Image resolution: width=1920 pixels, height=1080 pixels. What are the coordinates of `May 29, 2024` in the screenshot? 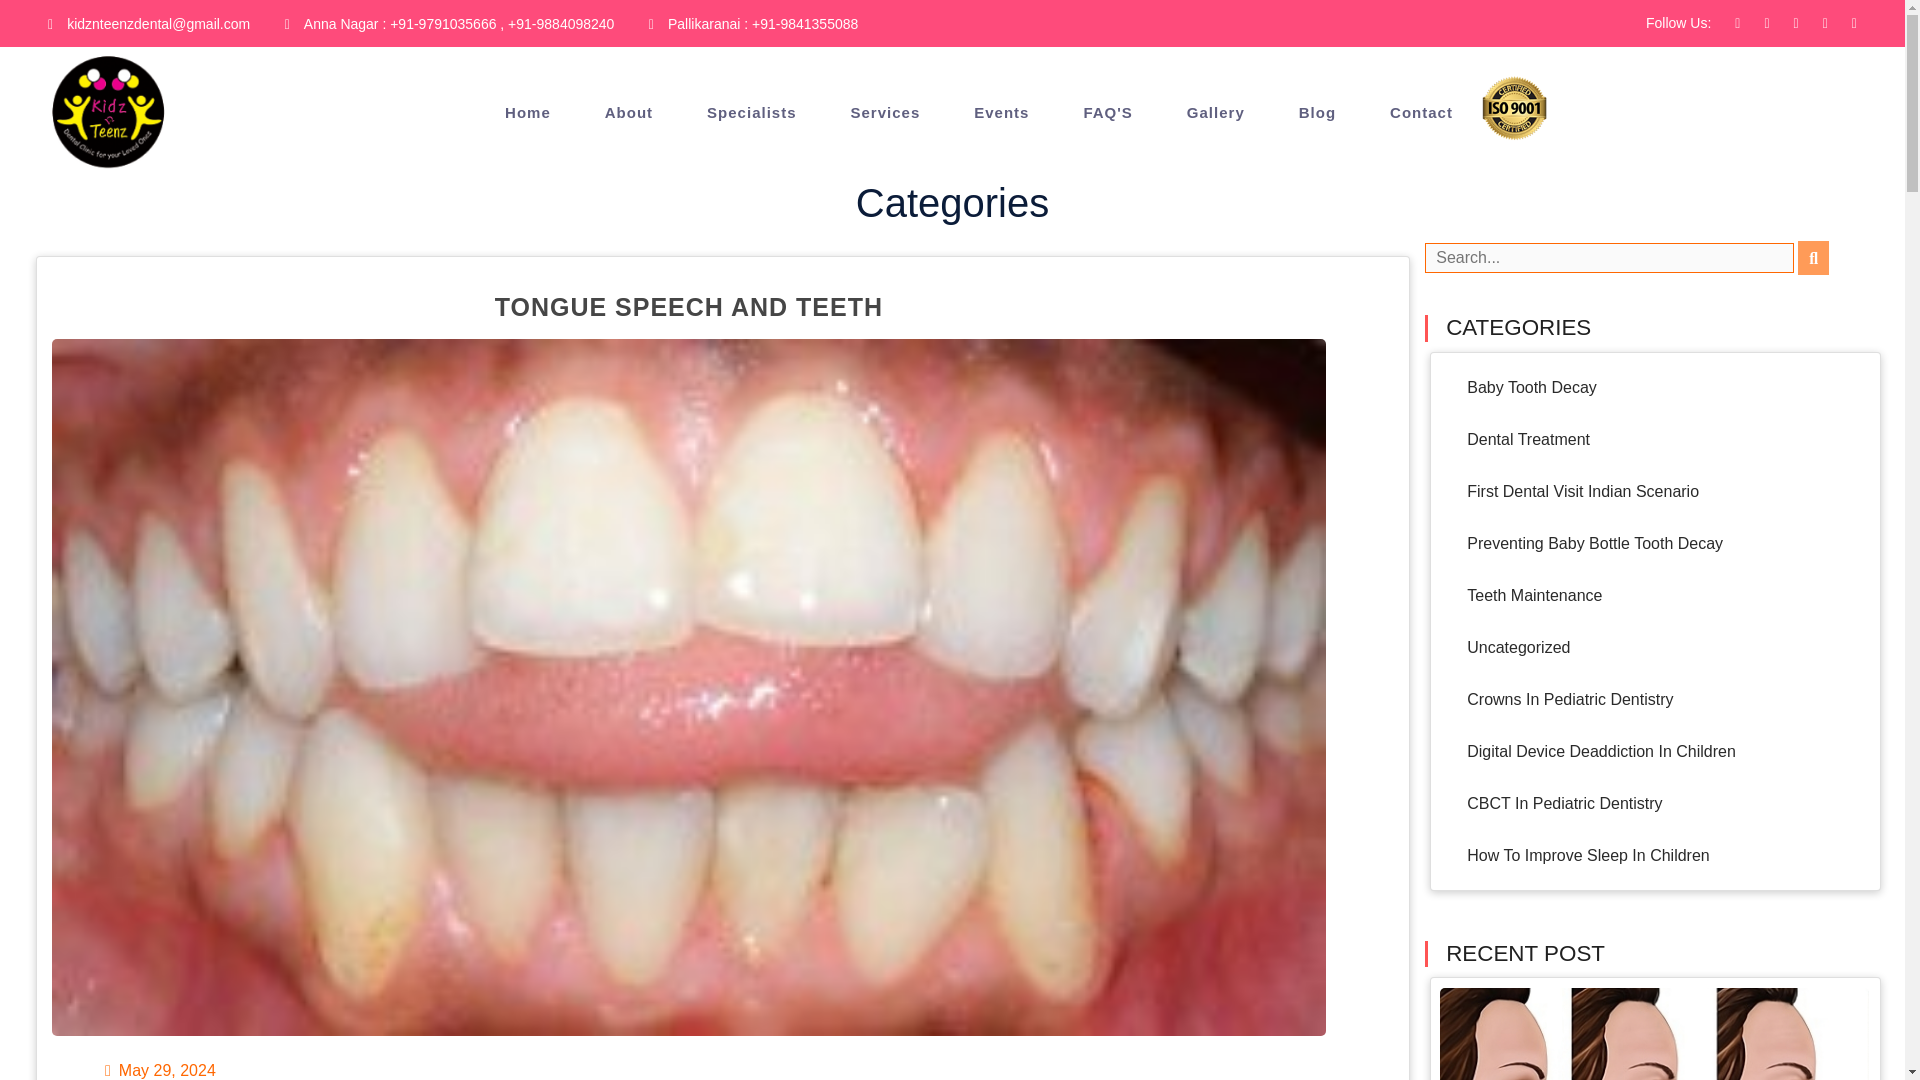 It's located at (160, 1070).